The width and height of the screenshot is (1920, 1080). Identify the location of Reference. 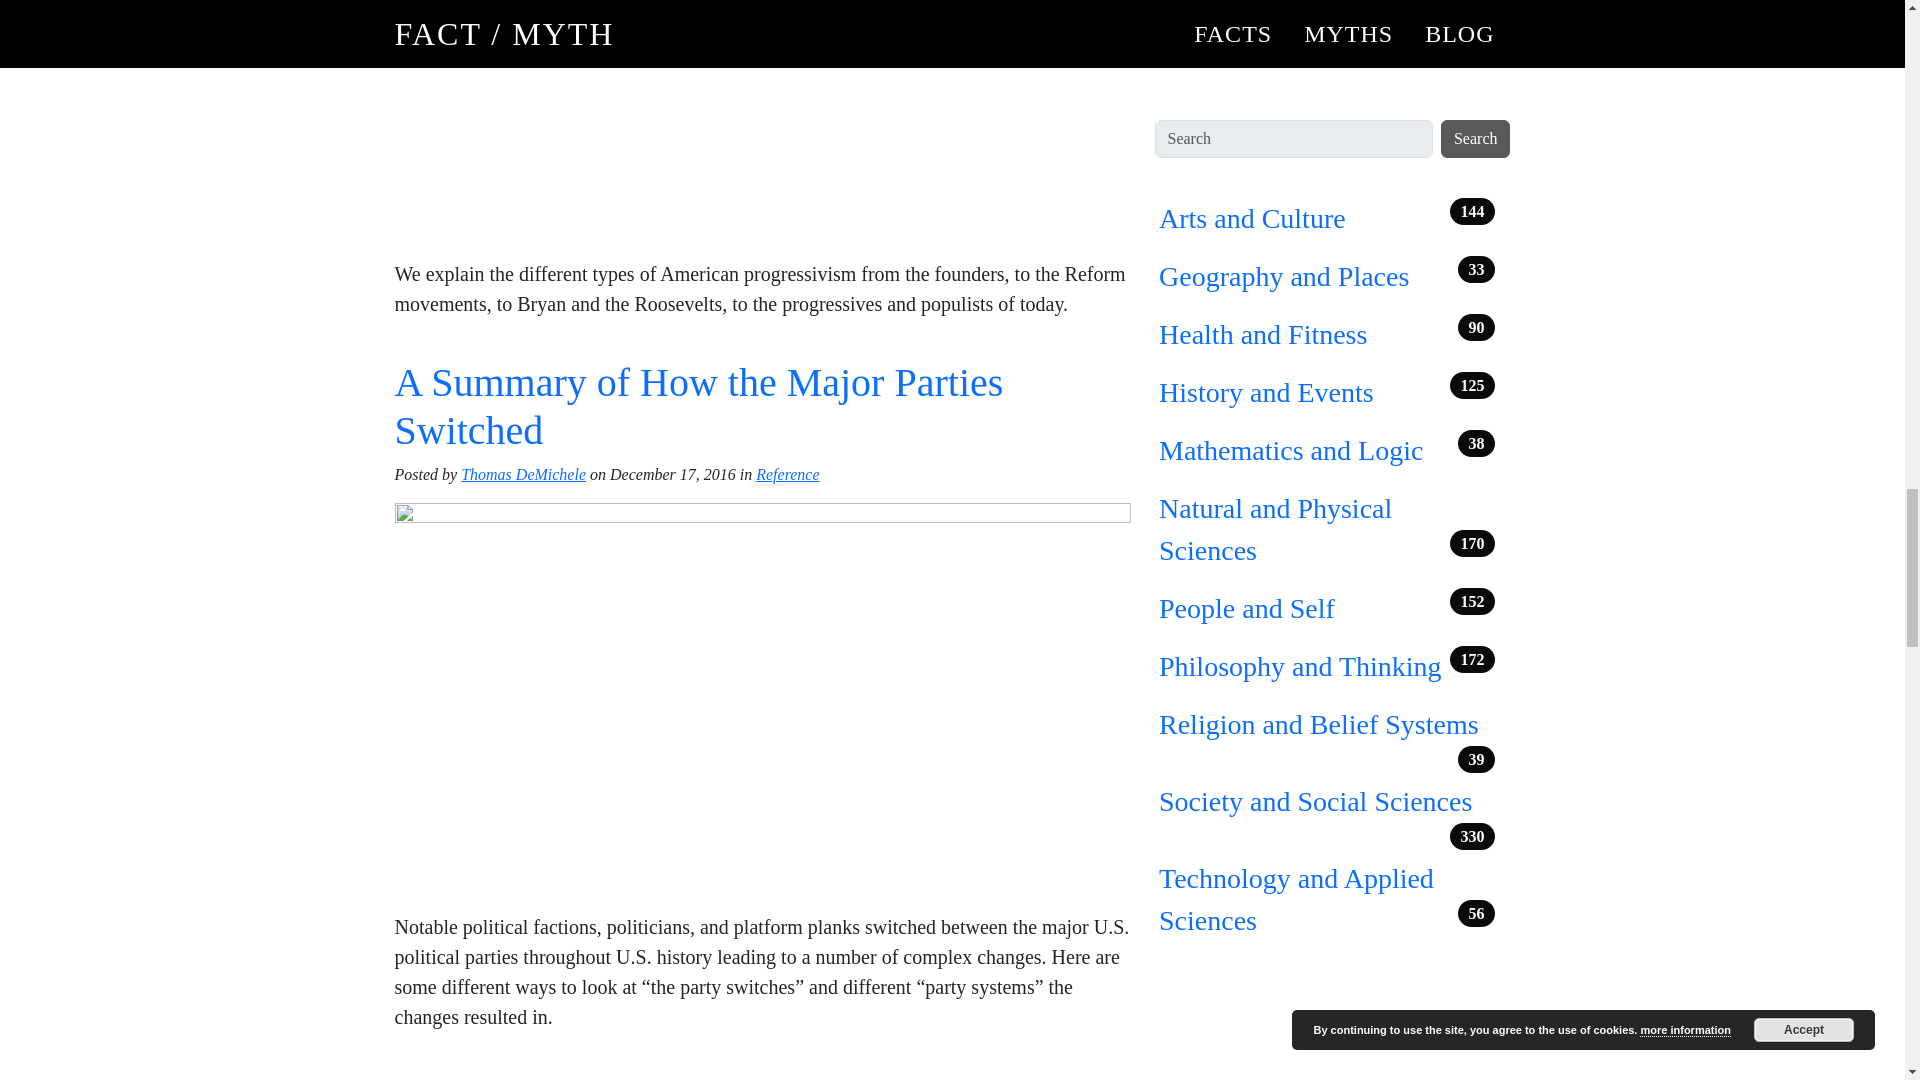
(788, 474).